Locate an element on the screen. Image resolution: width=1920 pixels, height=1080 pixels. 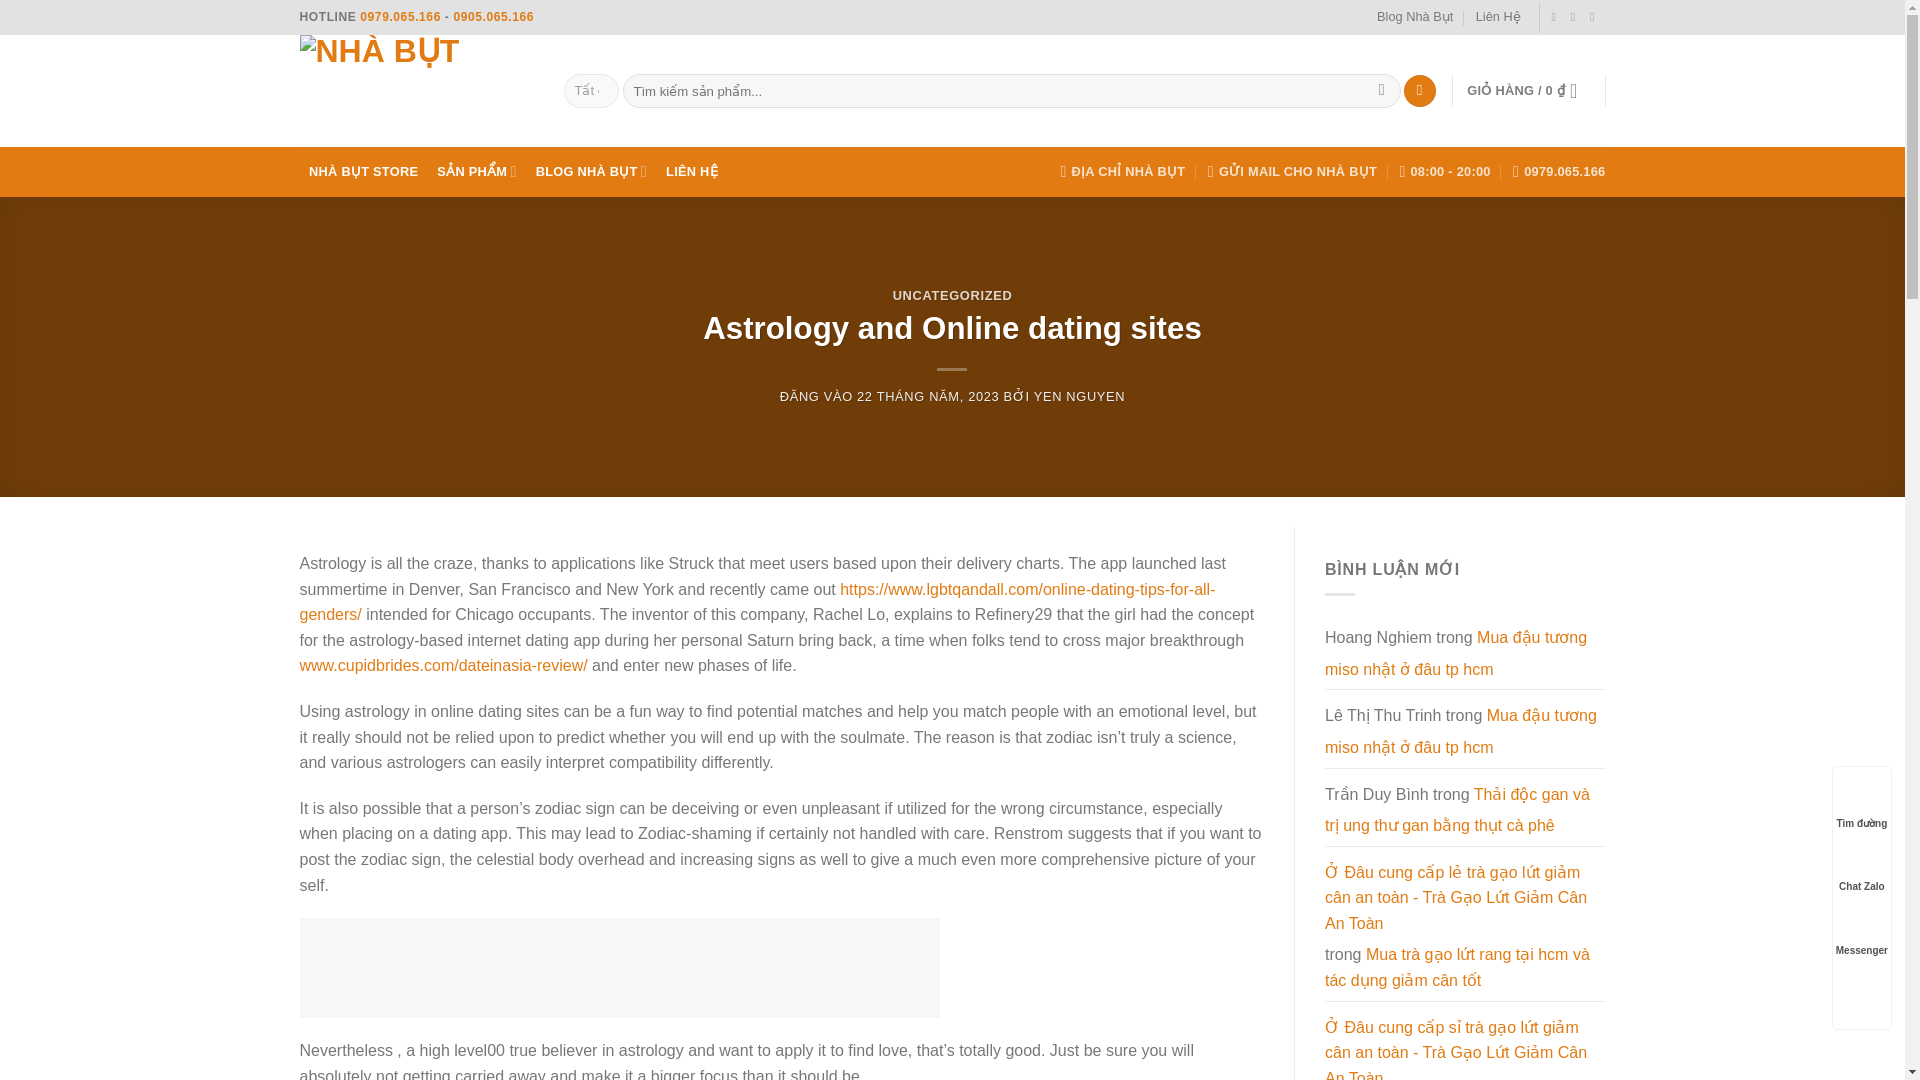
0905.065.166 is located at coordinates (493, 16).